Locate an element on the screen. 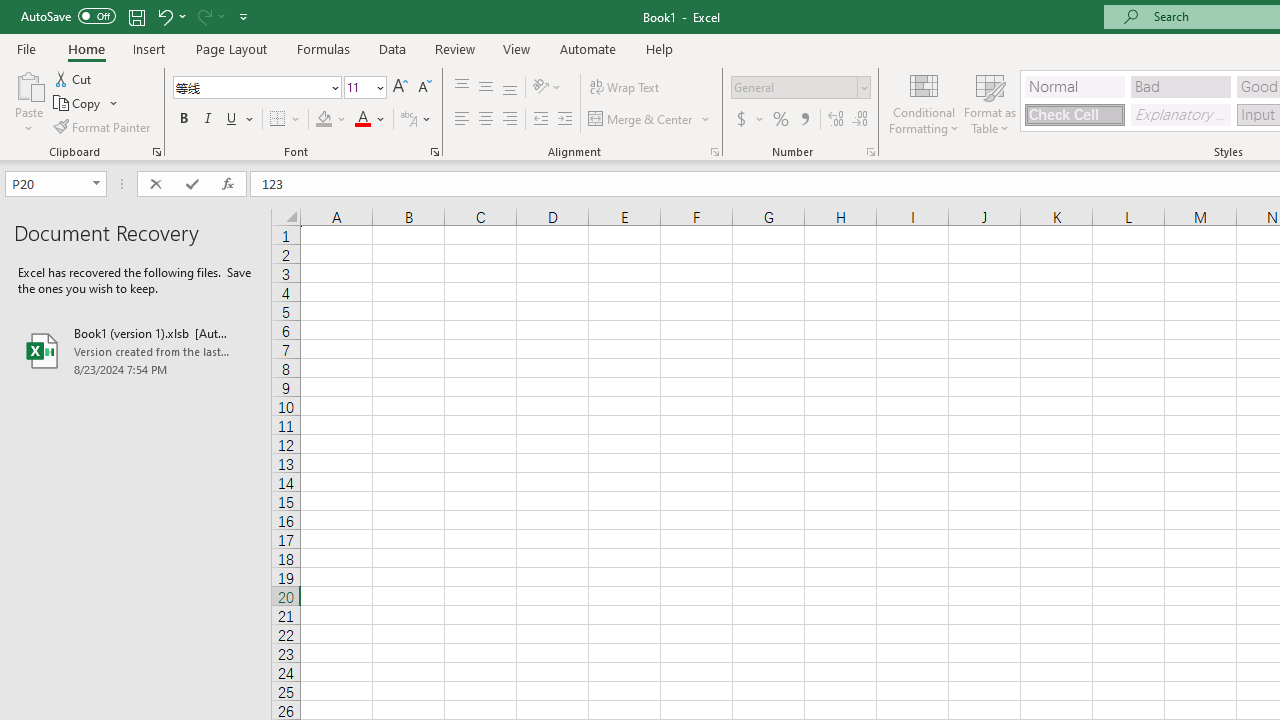  Paste is located at coordinates (28, 84).